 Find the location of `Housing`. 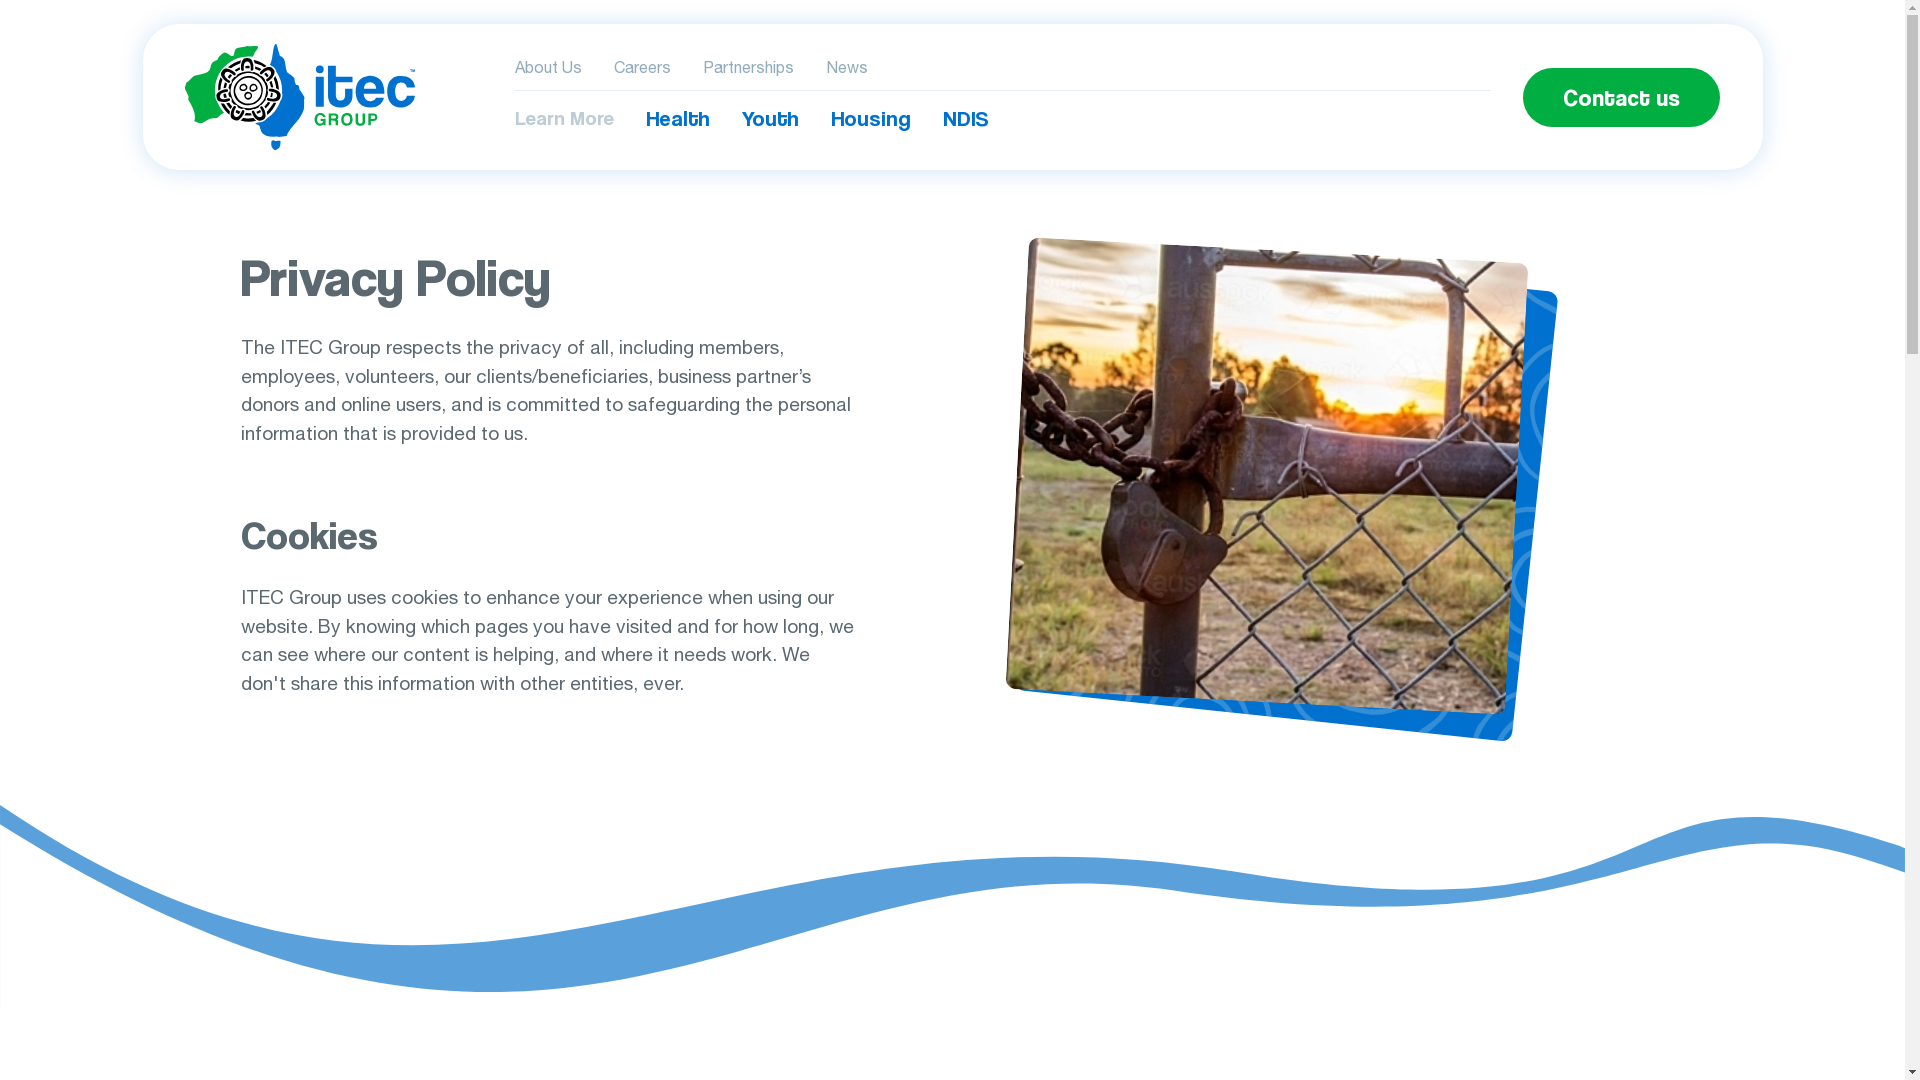

Housing is located at coordinates (871, 118).